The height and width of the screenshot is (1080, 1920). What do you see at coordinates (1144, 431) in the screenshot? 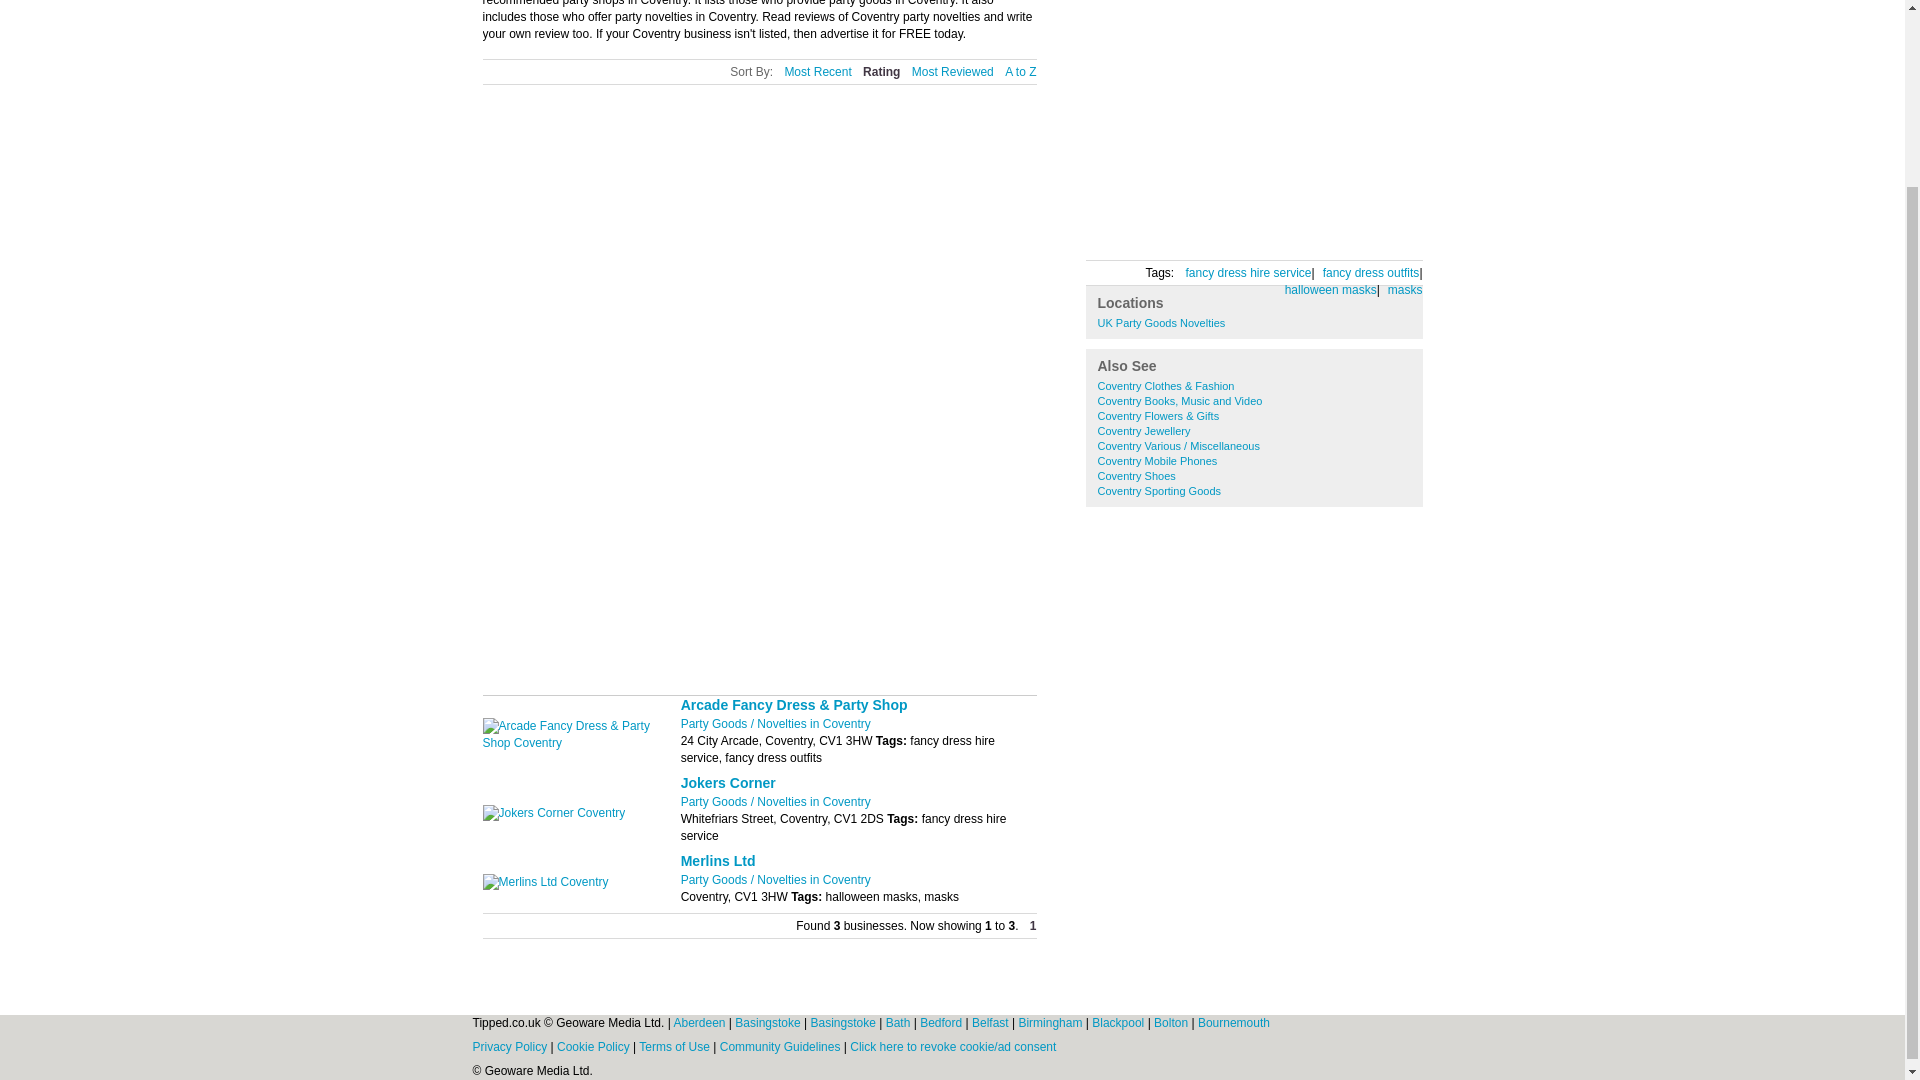
I see `Coventry Jewellery` at bounding box center [1144, 431].